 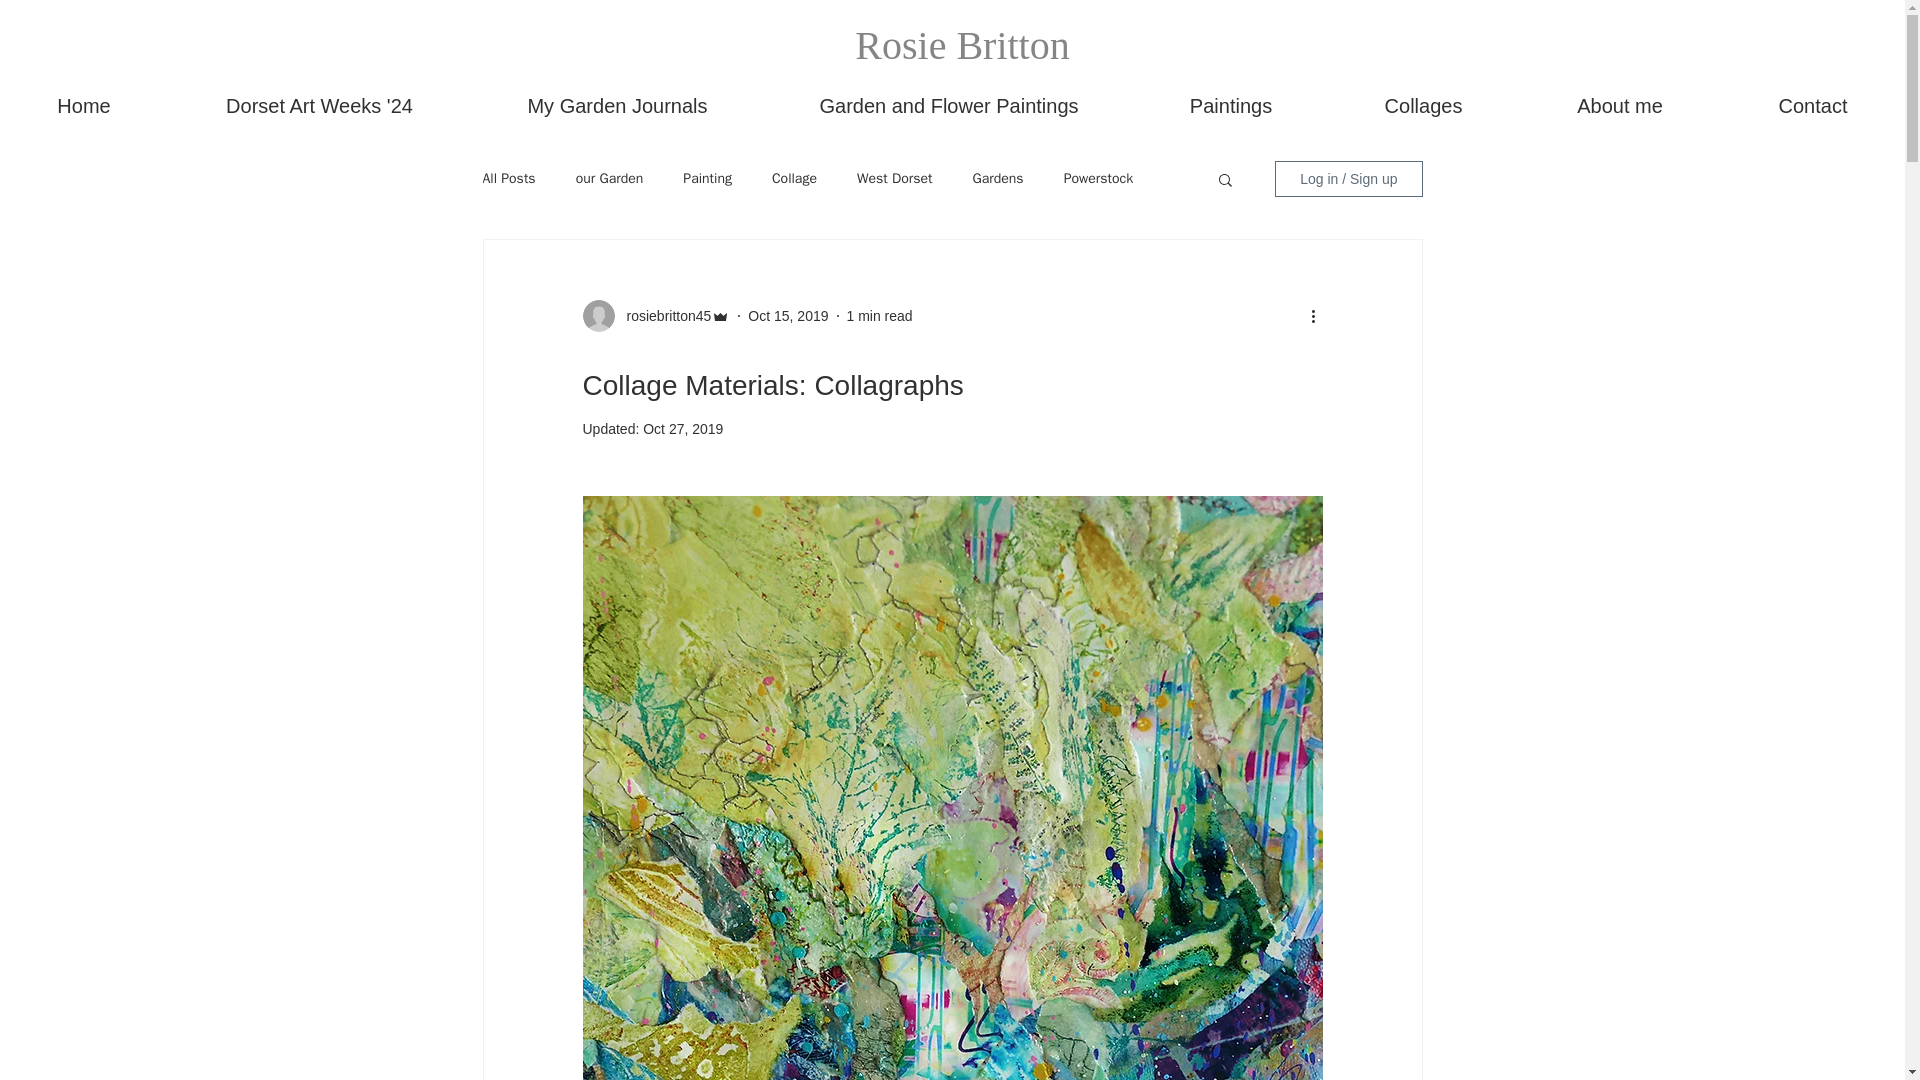 I want to click on Oct 27, 2019, so click(x=683, y=429).